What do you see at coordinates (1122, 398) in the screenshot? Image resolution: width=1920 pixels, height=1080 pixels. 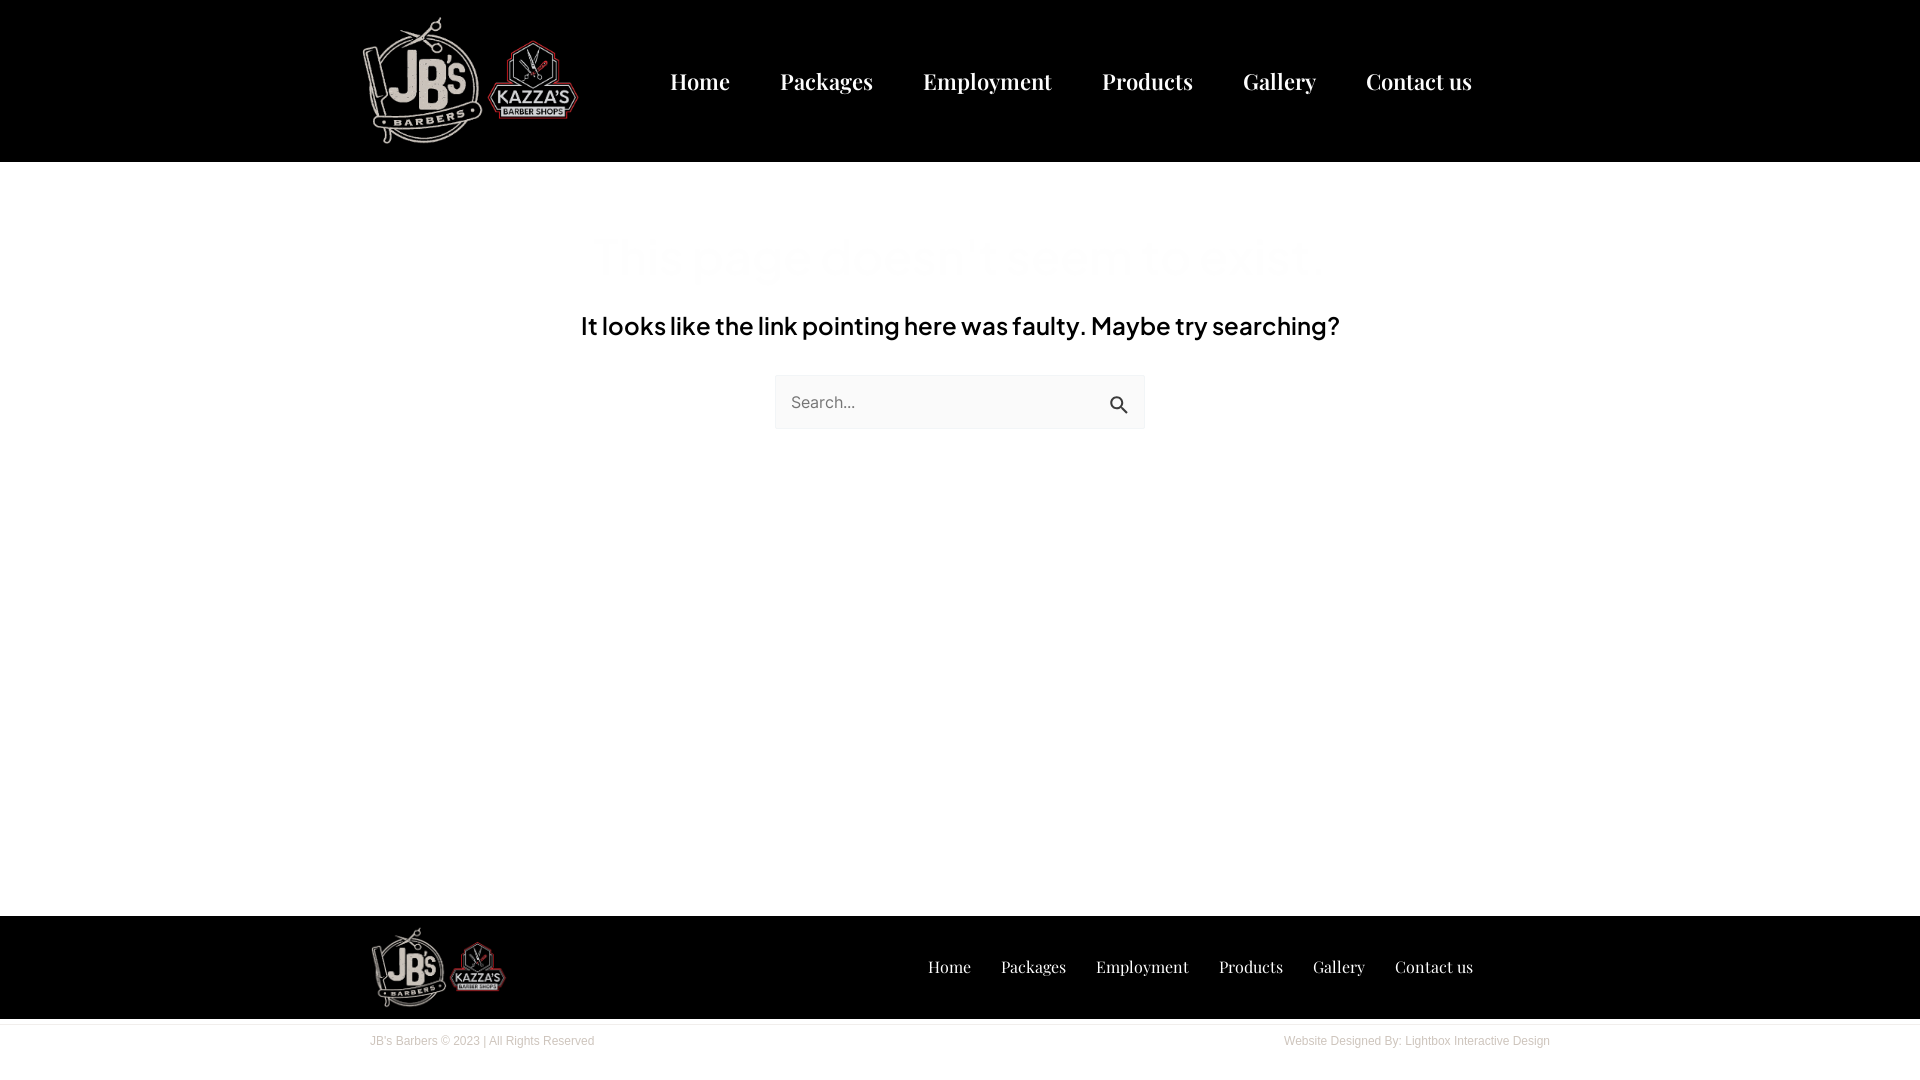 I see `Search` at bounding box center [1122, 398].